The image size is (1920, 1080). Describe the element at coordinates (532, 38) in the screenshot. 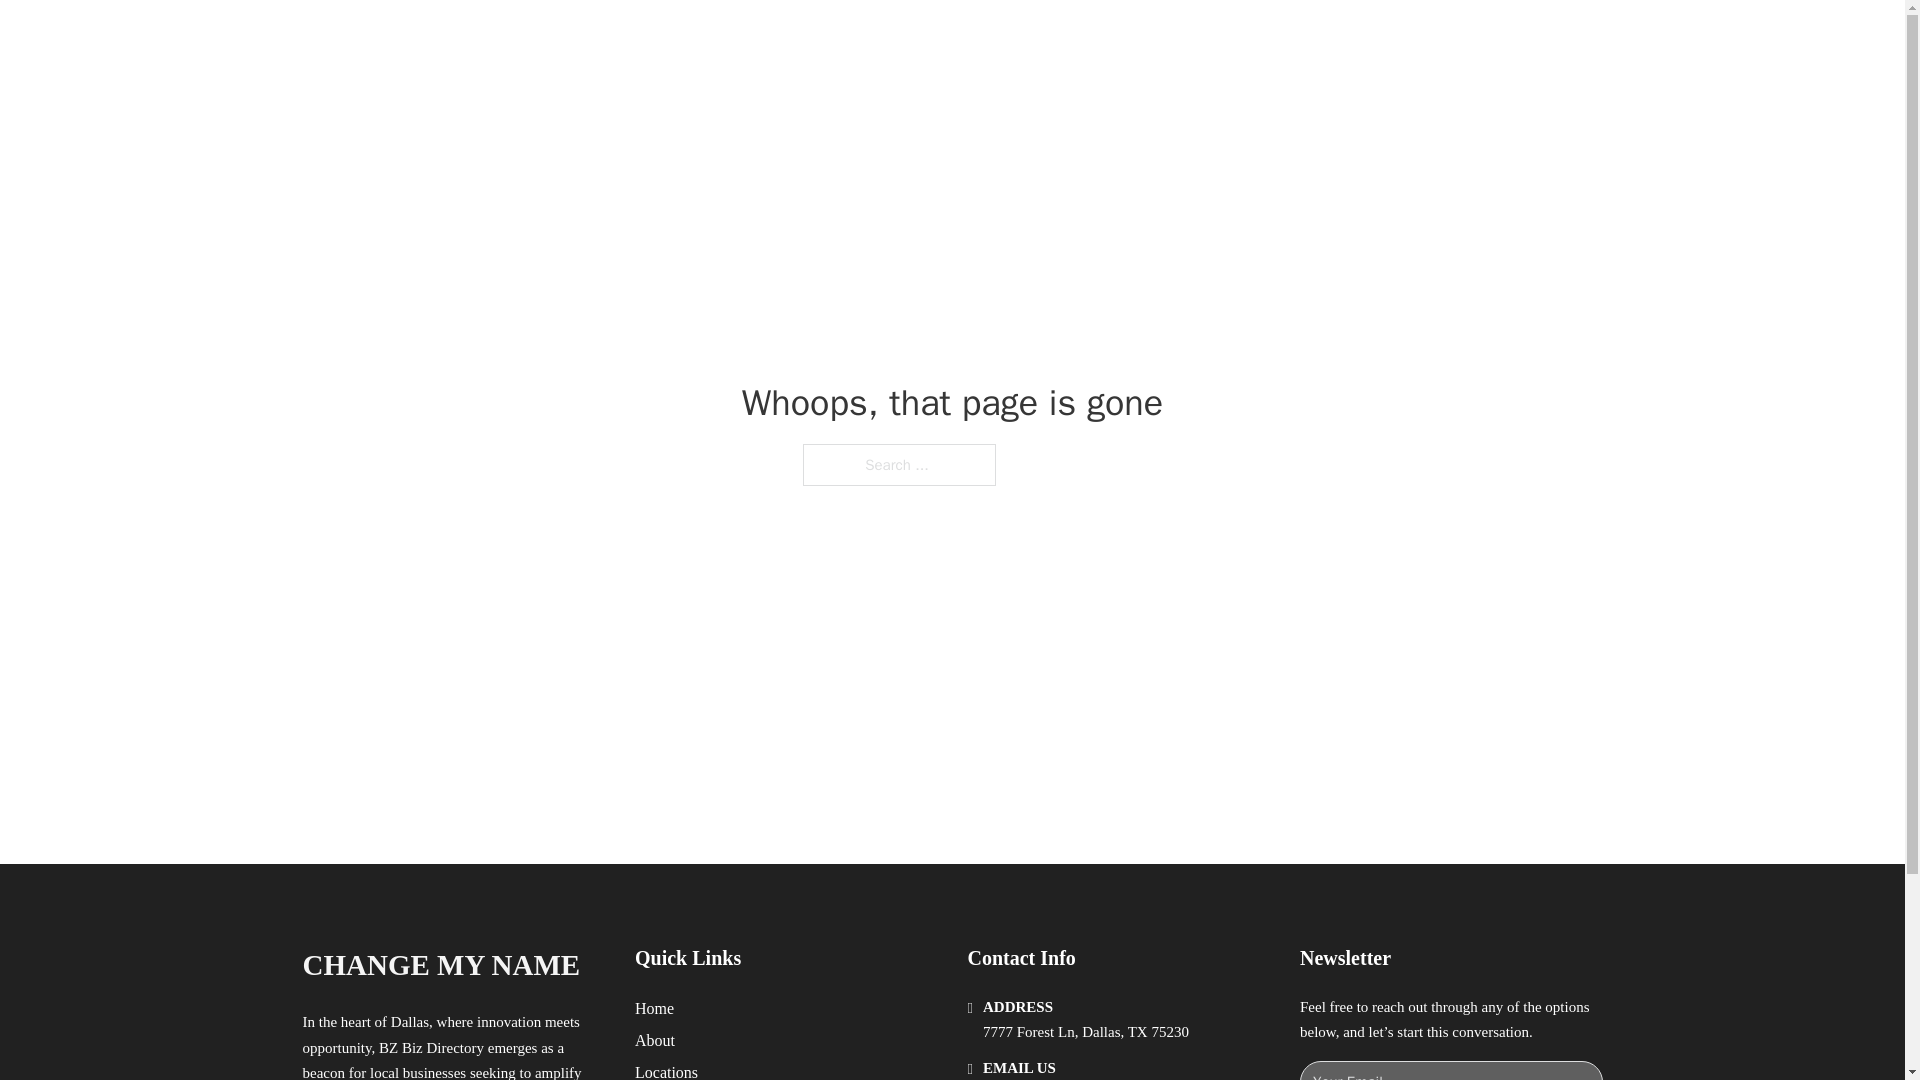

I see `BZ BIZ DIRECTORY` at that location.